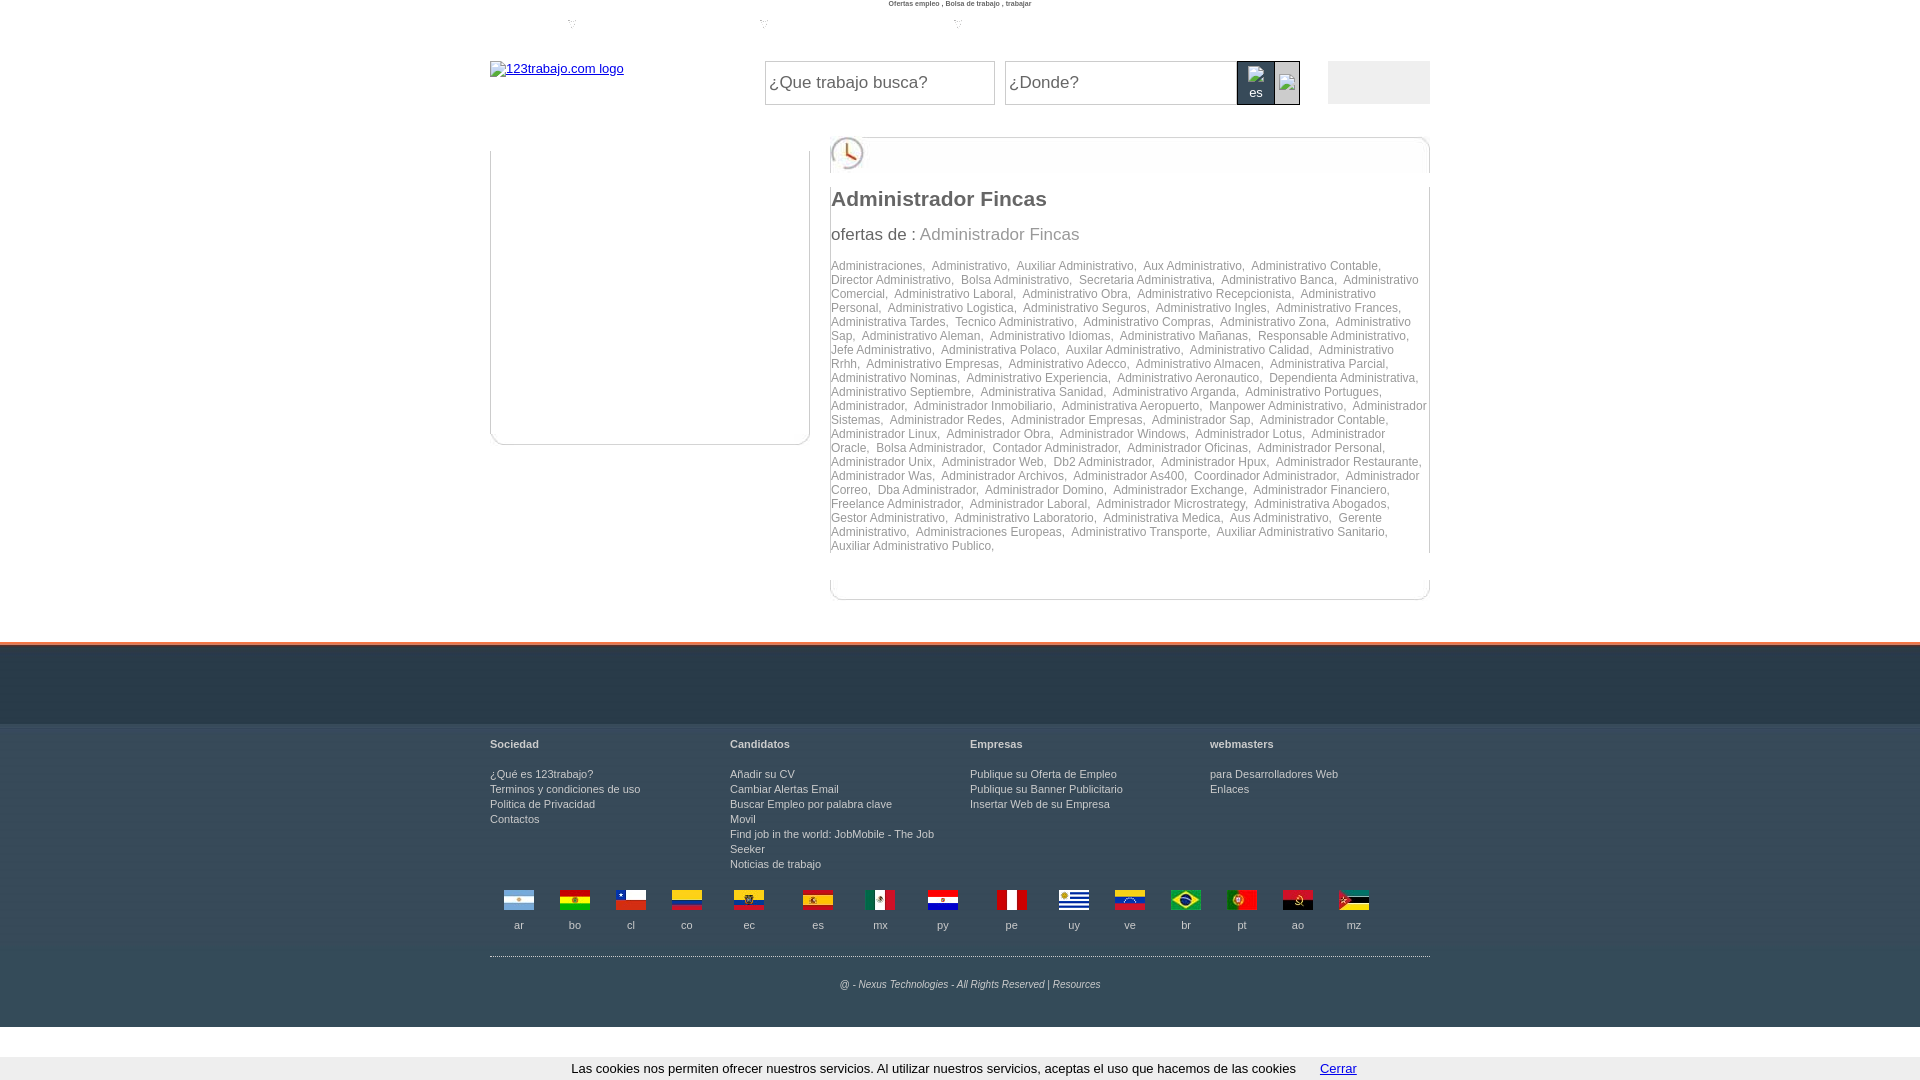 This screenshot has width=1920, height=1080. I want to click on Administrador Lotus, , so click(1253, 434).